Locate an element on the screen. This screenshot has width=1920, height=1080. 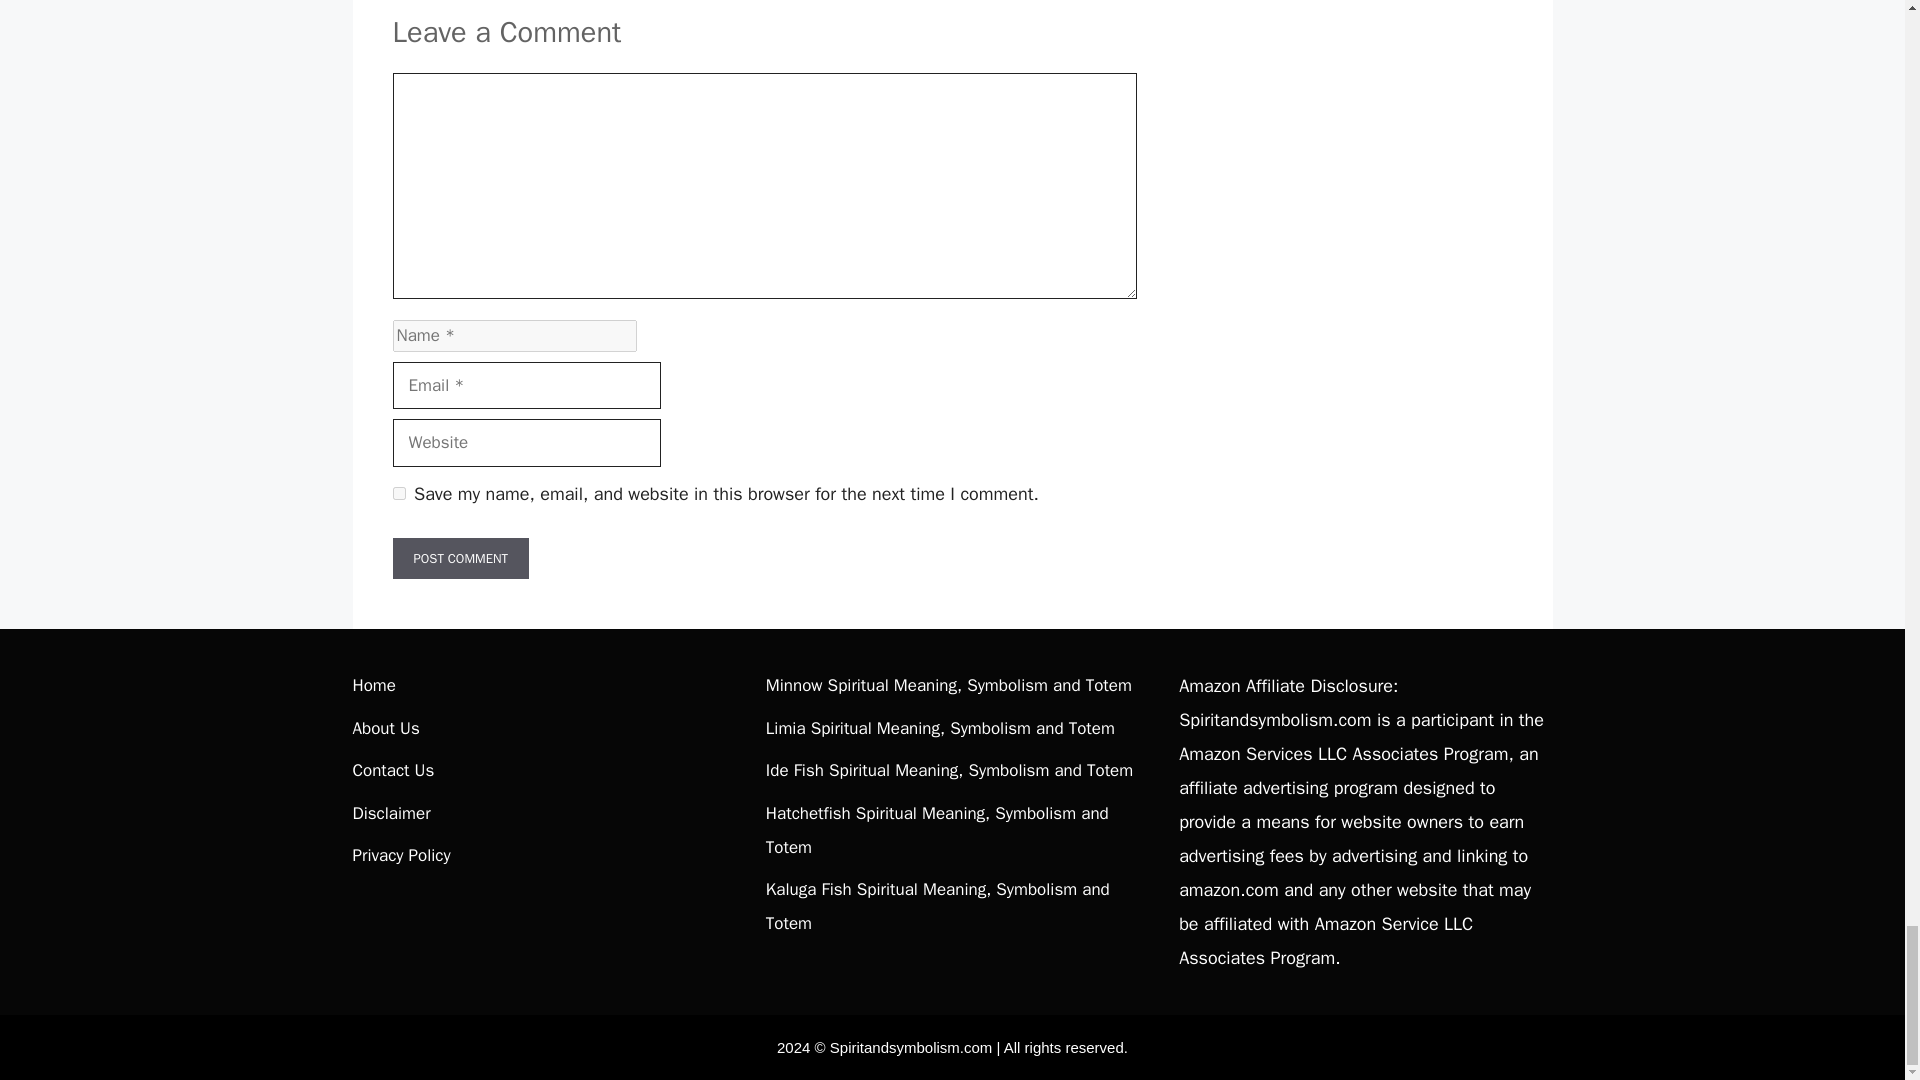
yes is located at coordinates (398, 494).